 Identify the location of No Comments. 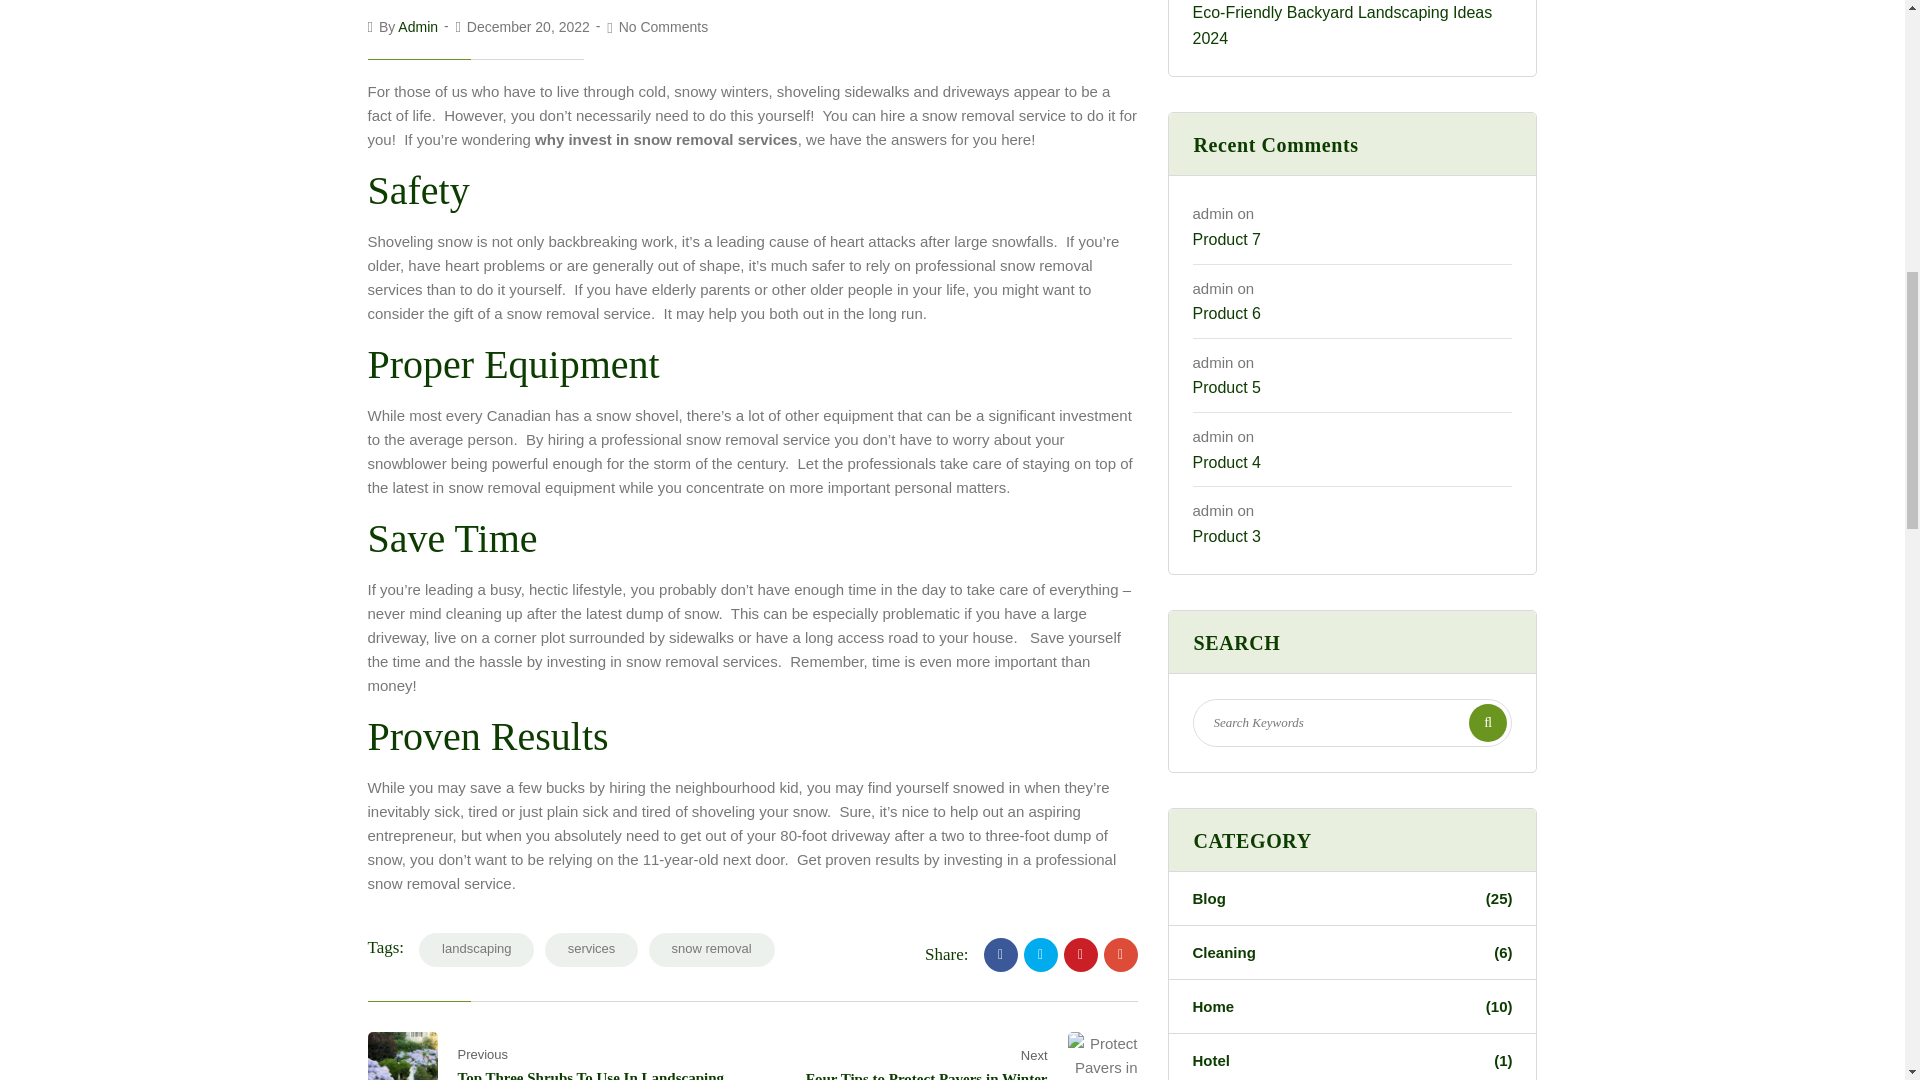
(663, 26).